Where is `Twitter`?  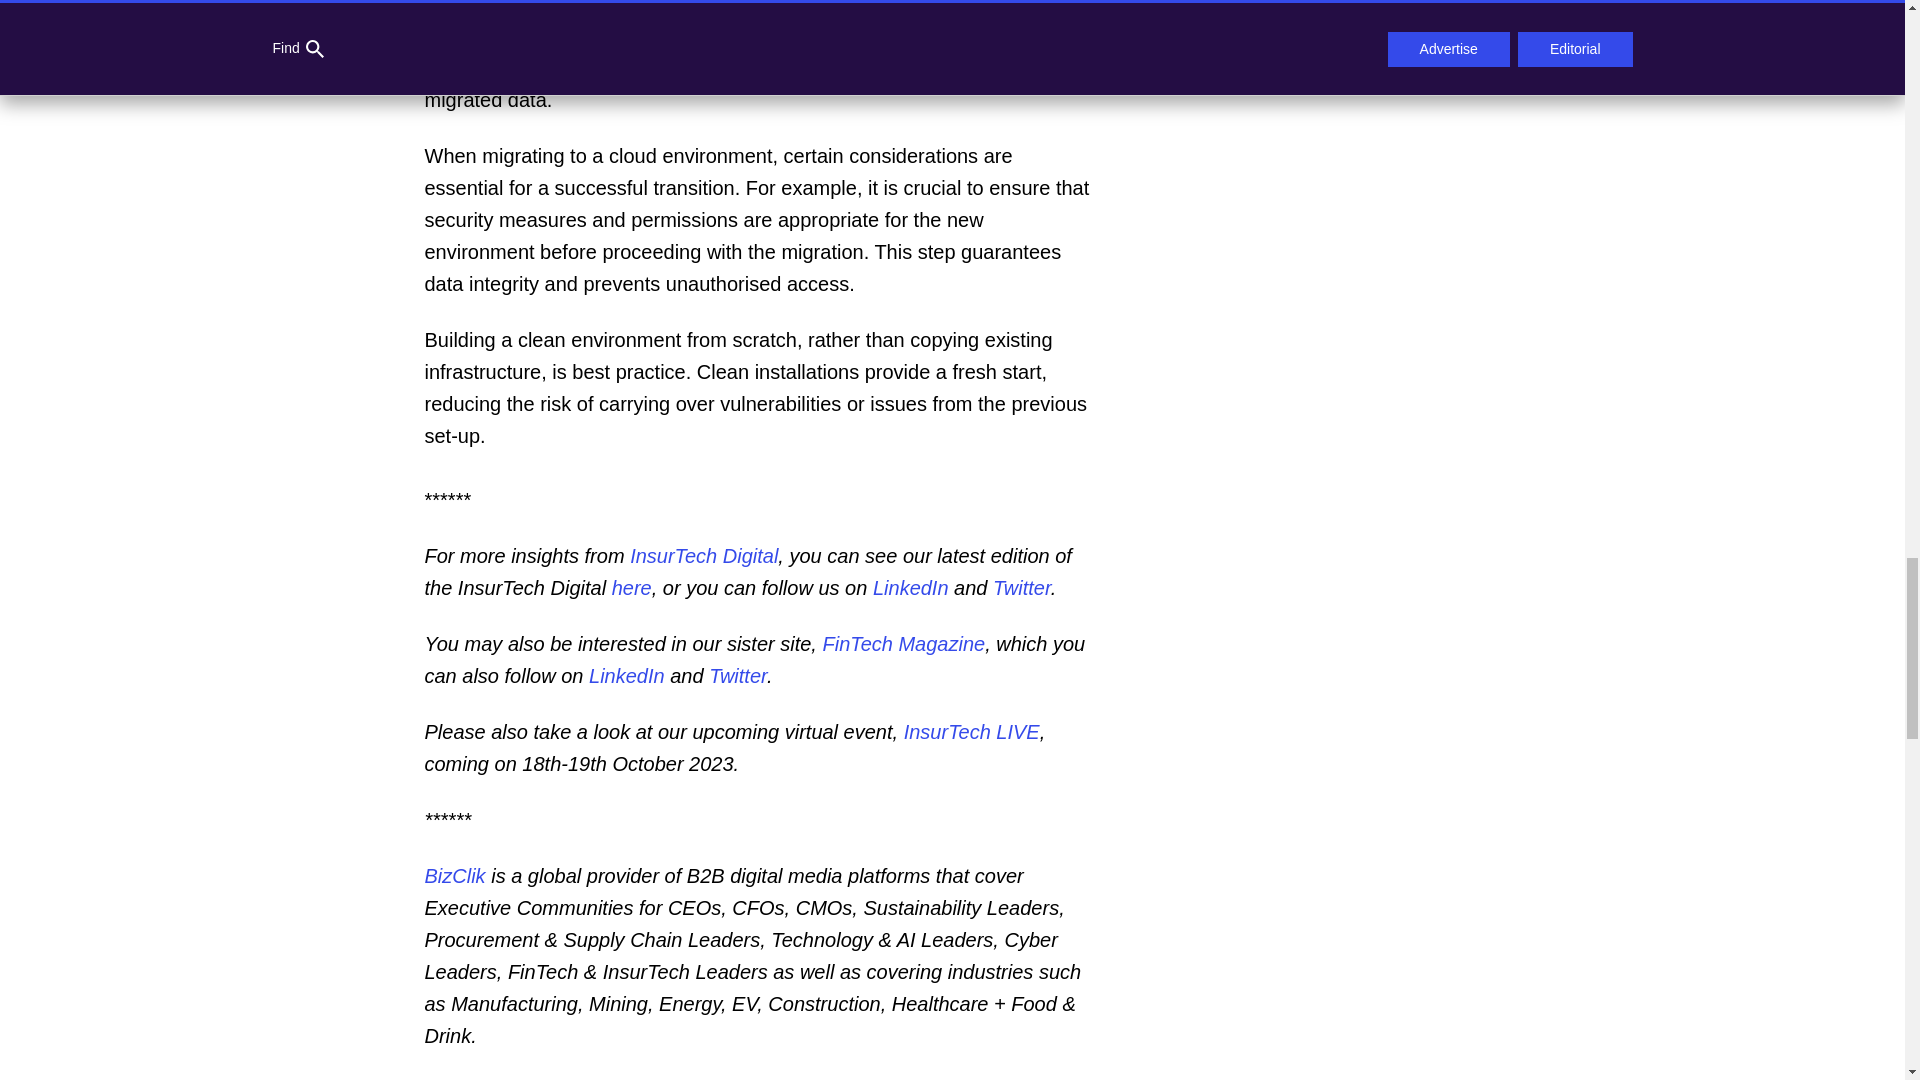
Twitter is located at coordinates (735, 676).